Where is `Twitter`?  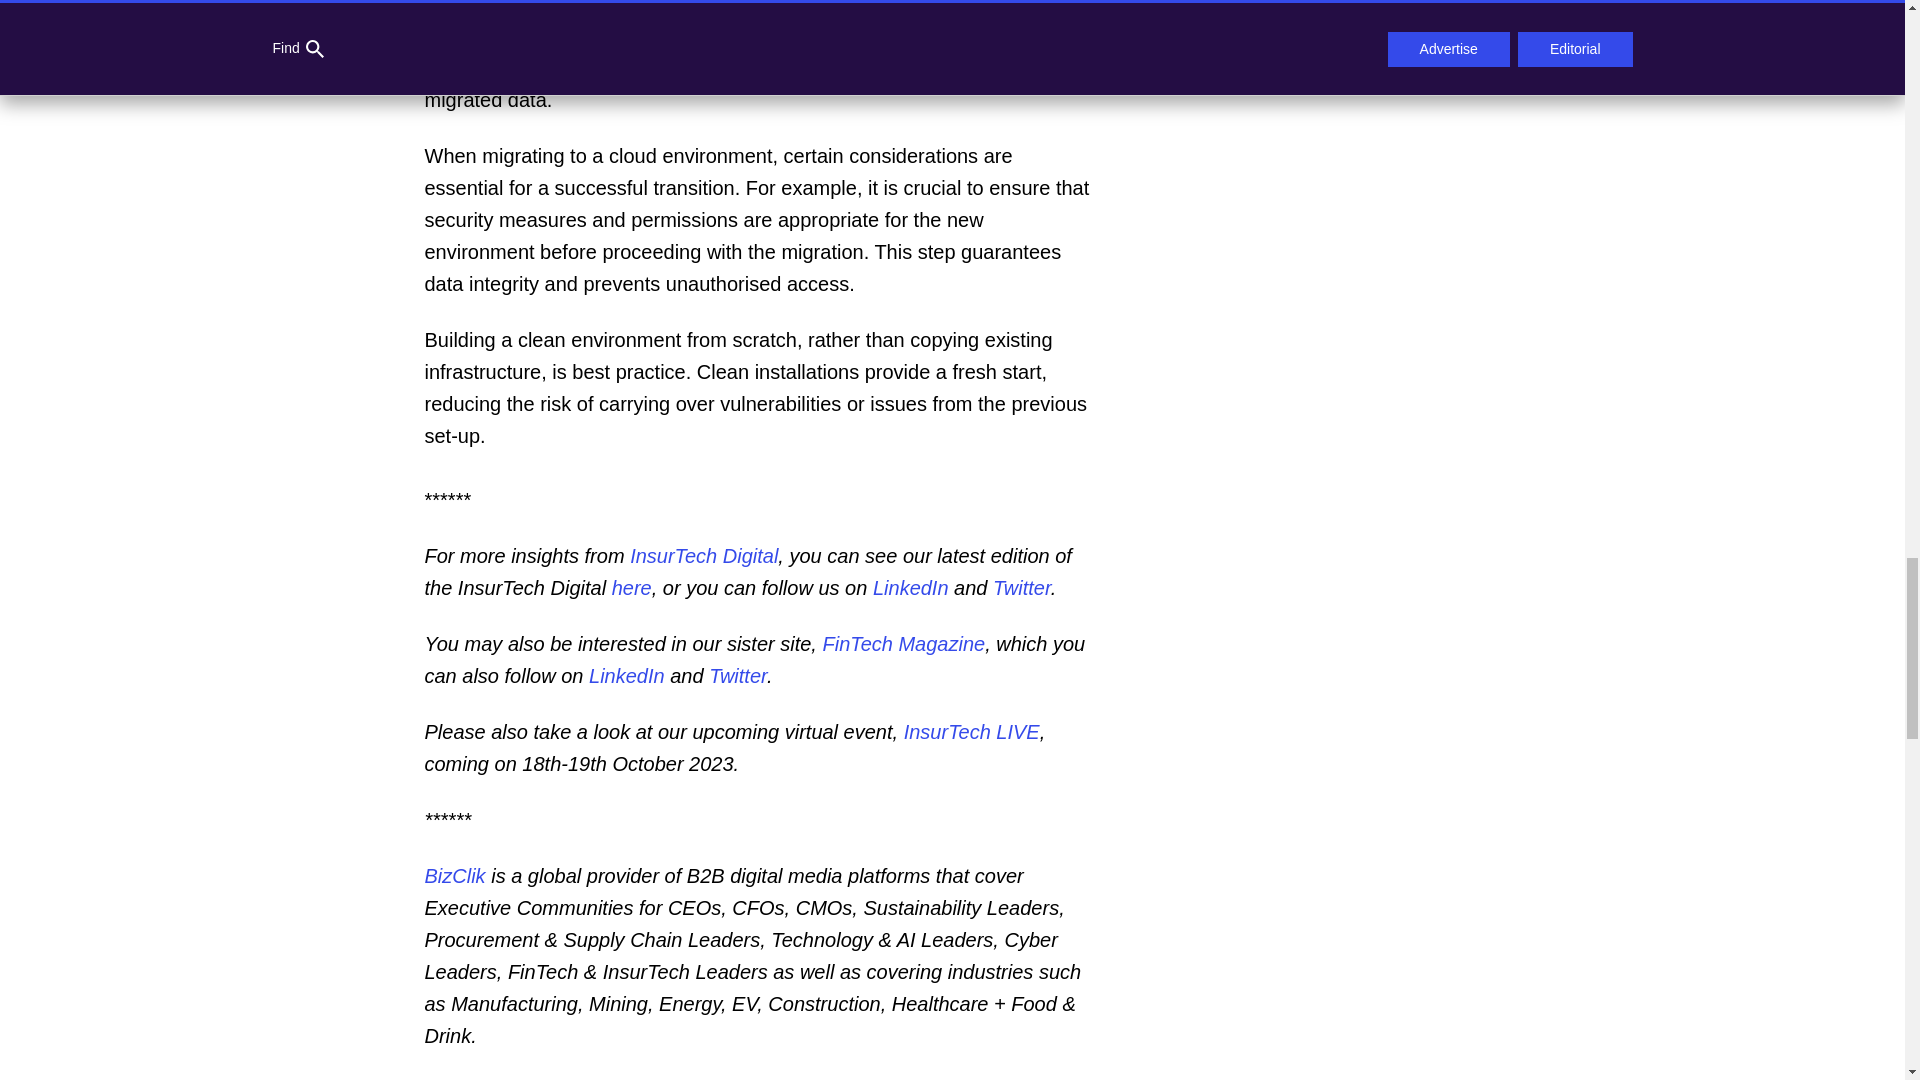
Twitter is located at coordinates (735, 676).